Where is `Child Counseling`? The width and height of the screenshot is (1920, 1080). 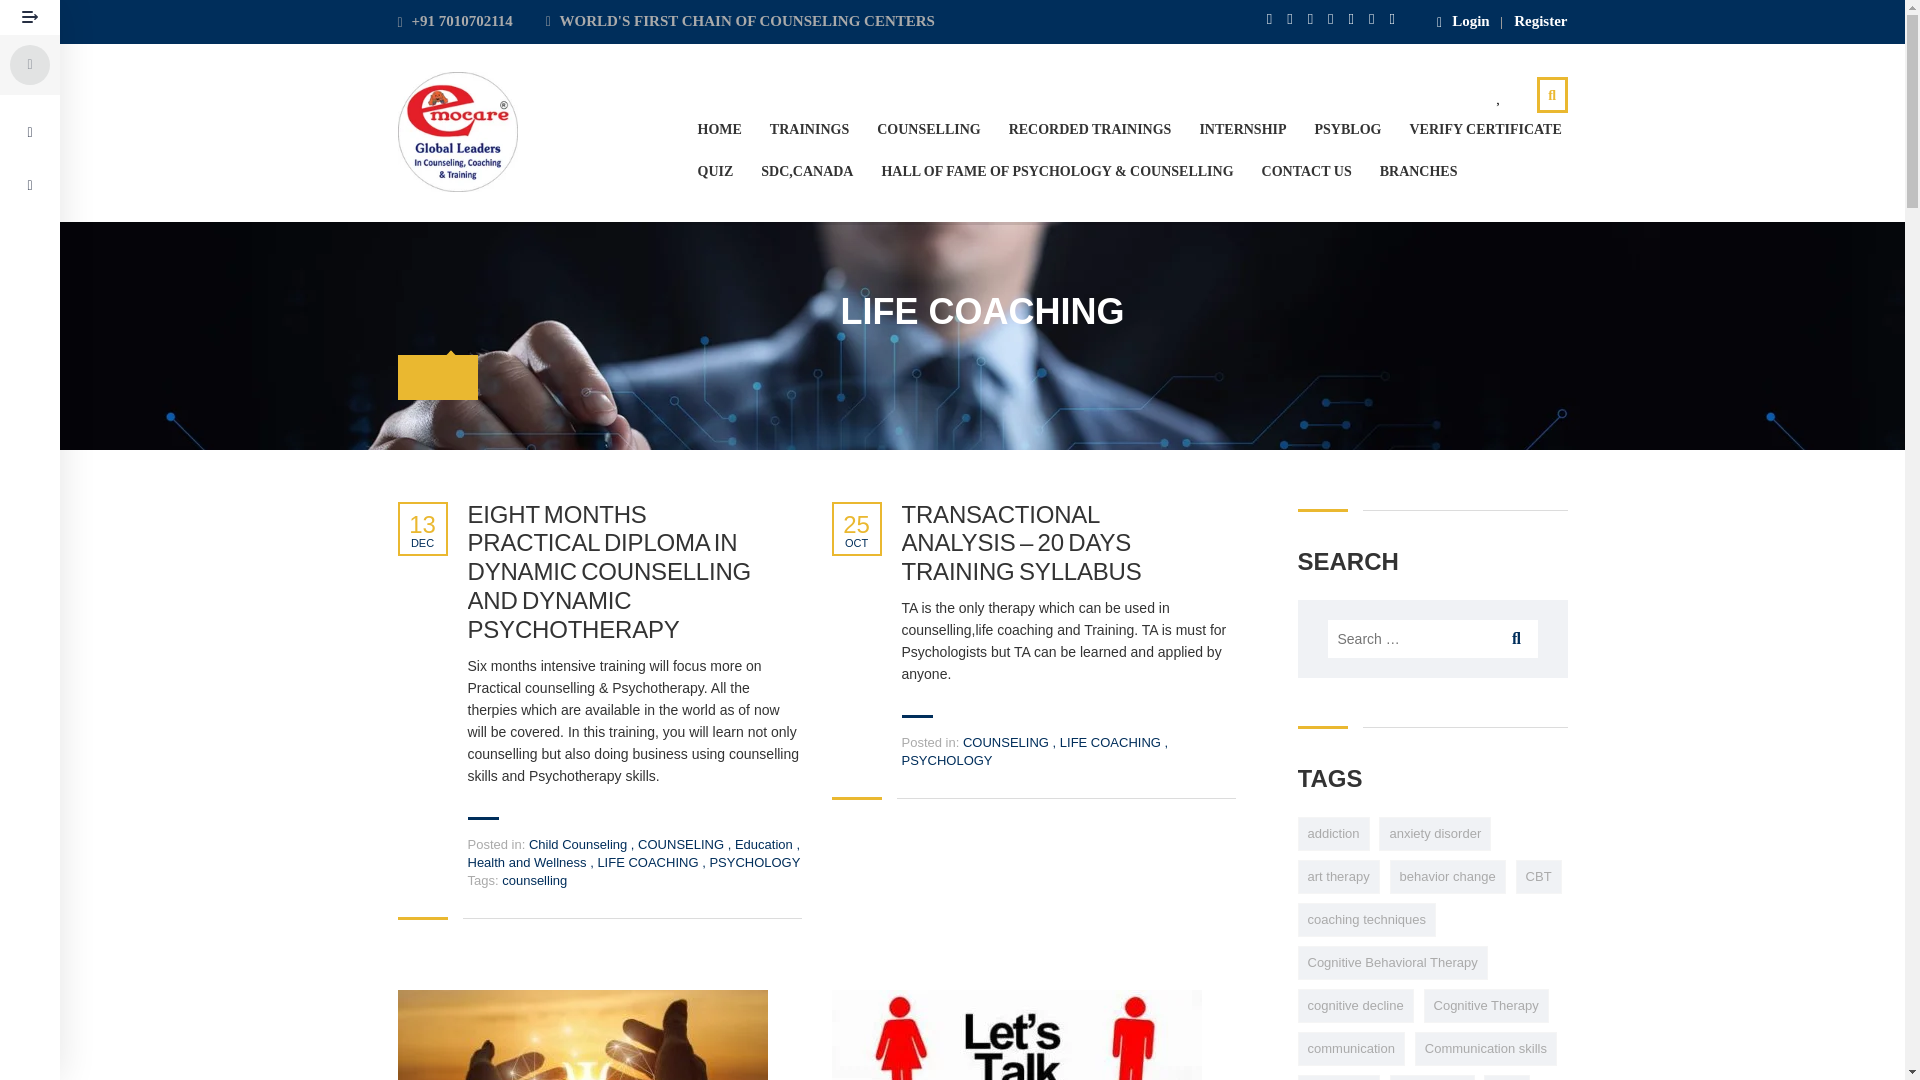 Child Counseling is located at coordinates (578, 844).